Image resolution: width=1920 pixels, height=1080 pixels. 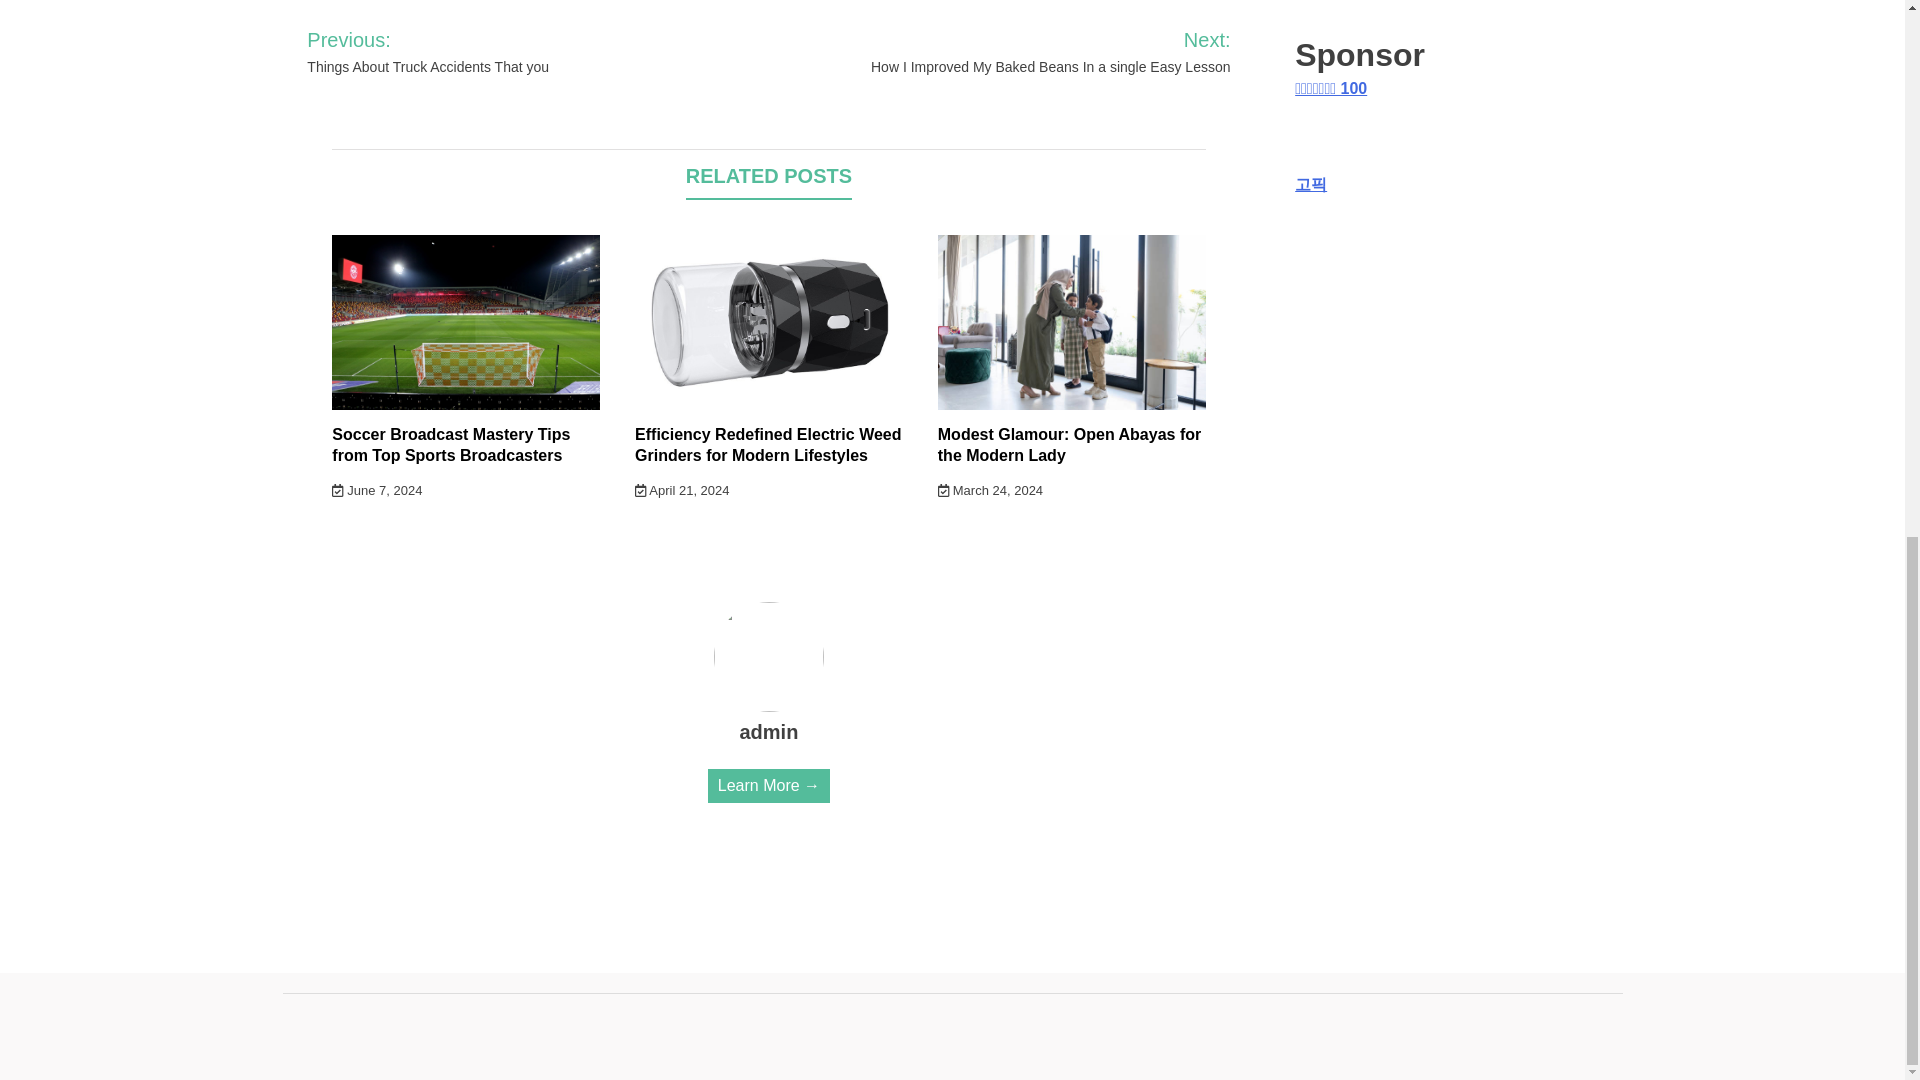 I want to click on March 24, 2024, so click(x=990, y=490).